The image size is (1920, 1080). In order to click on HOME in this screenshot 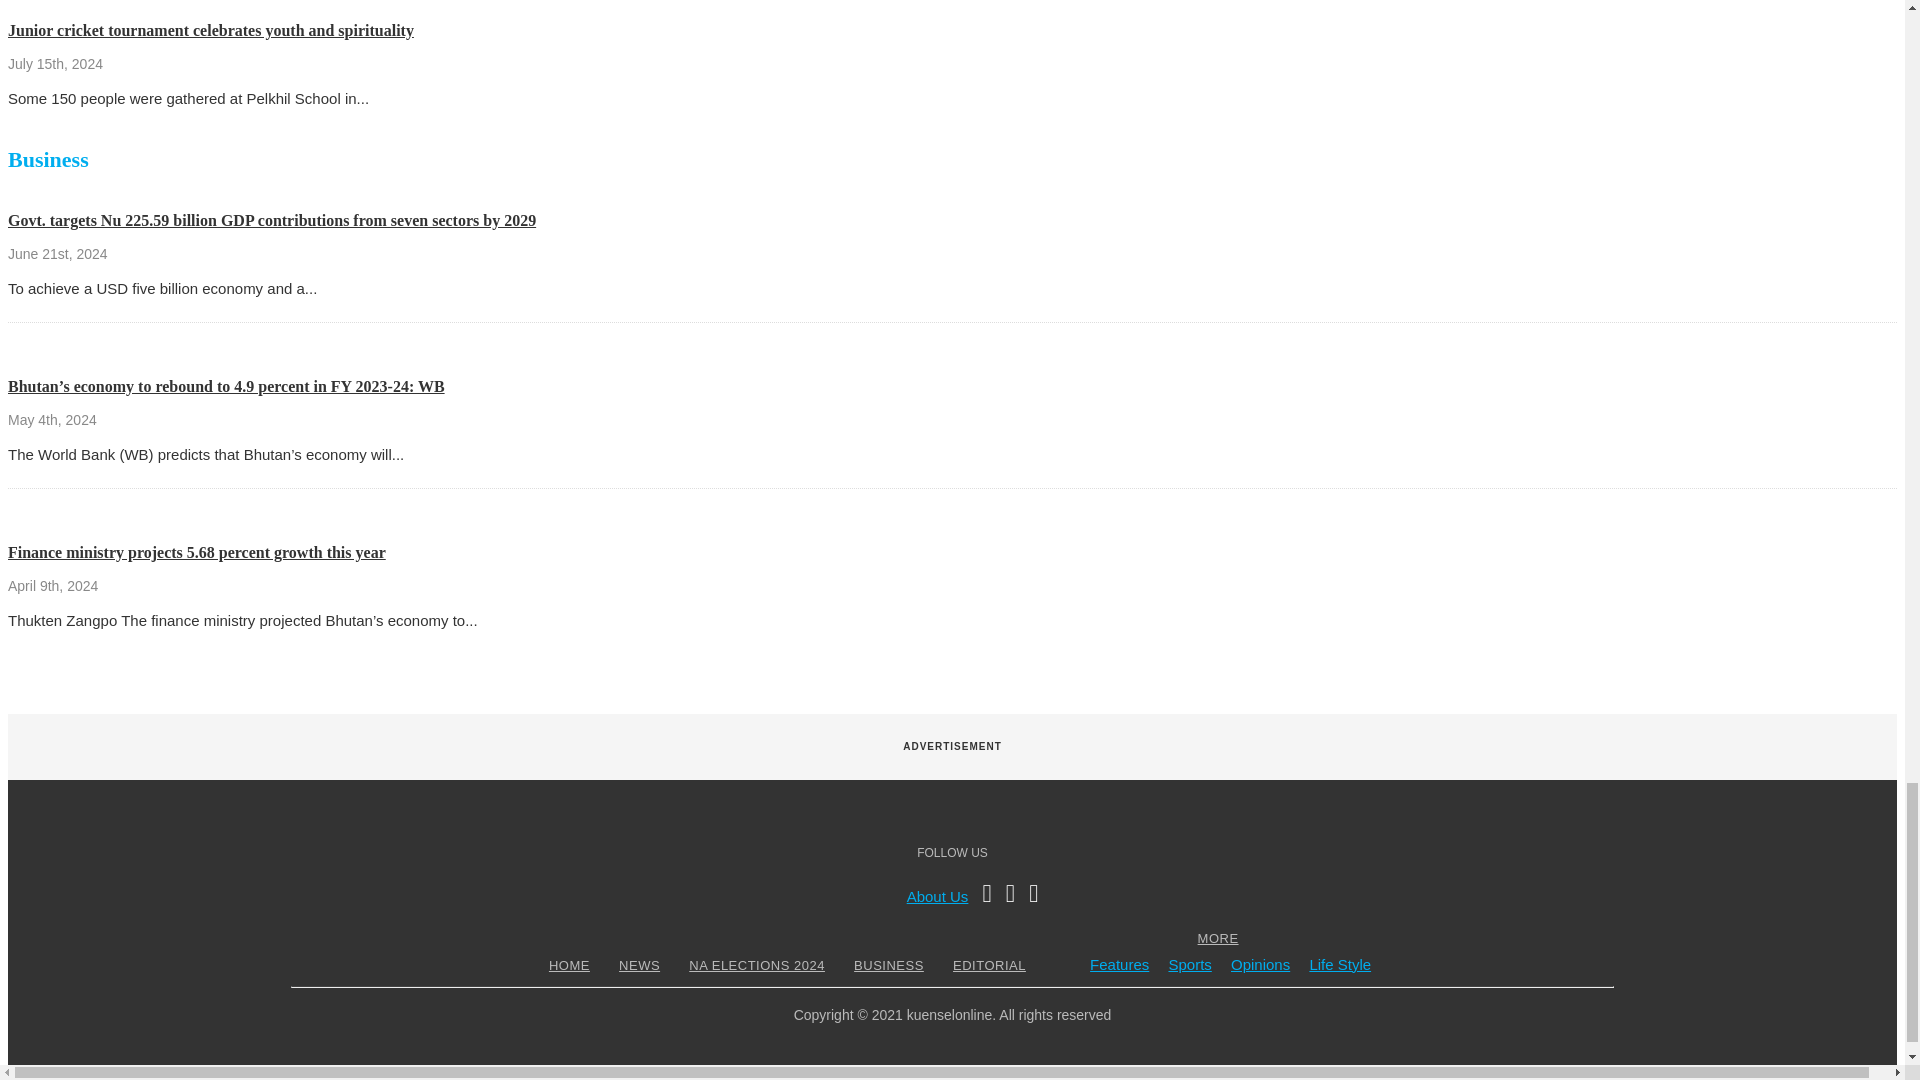, I will do `click(569, 965)`.